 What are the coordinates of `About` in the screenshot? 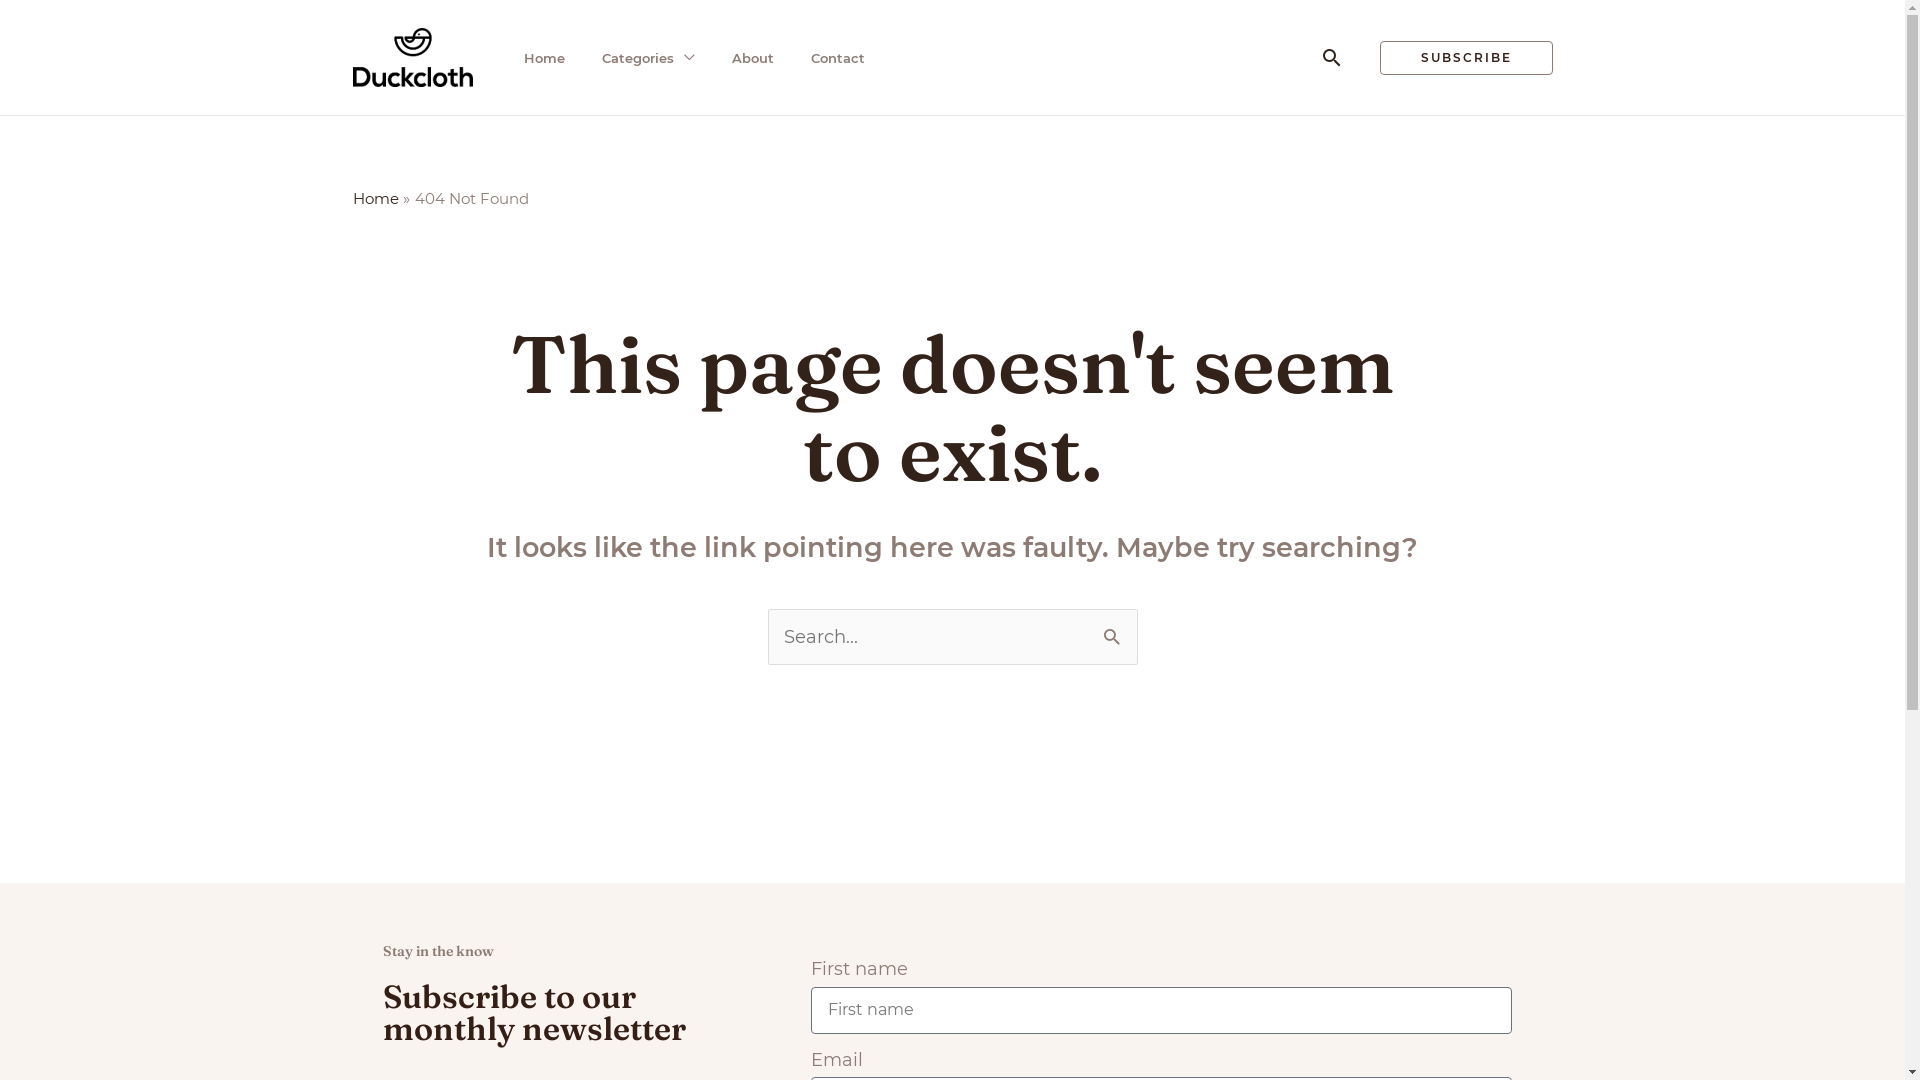 It's located at (758, 57).